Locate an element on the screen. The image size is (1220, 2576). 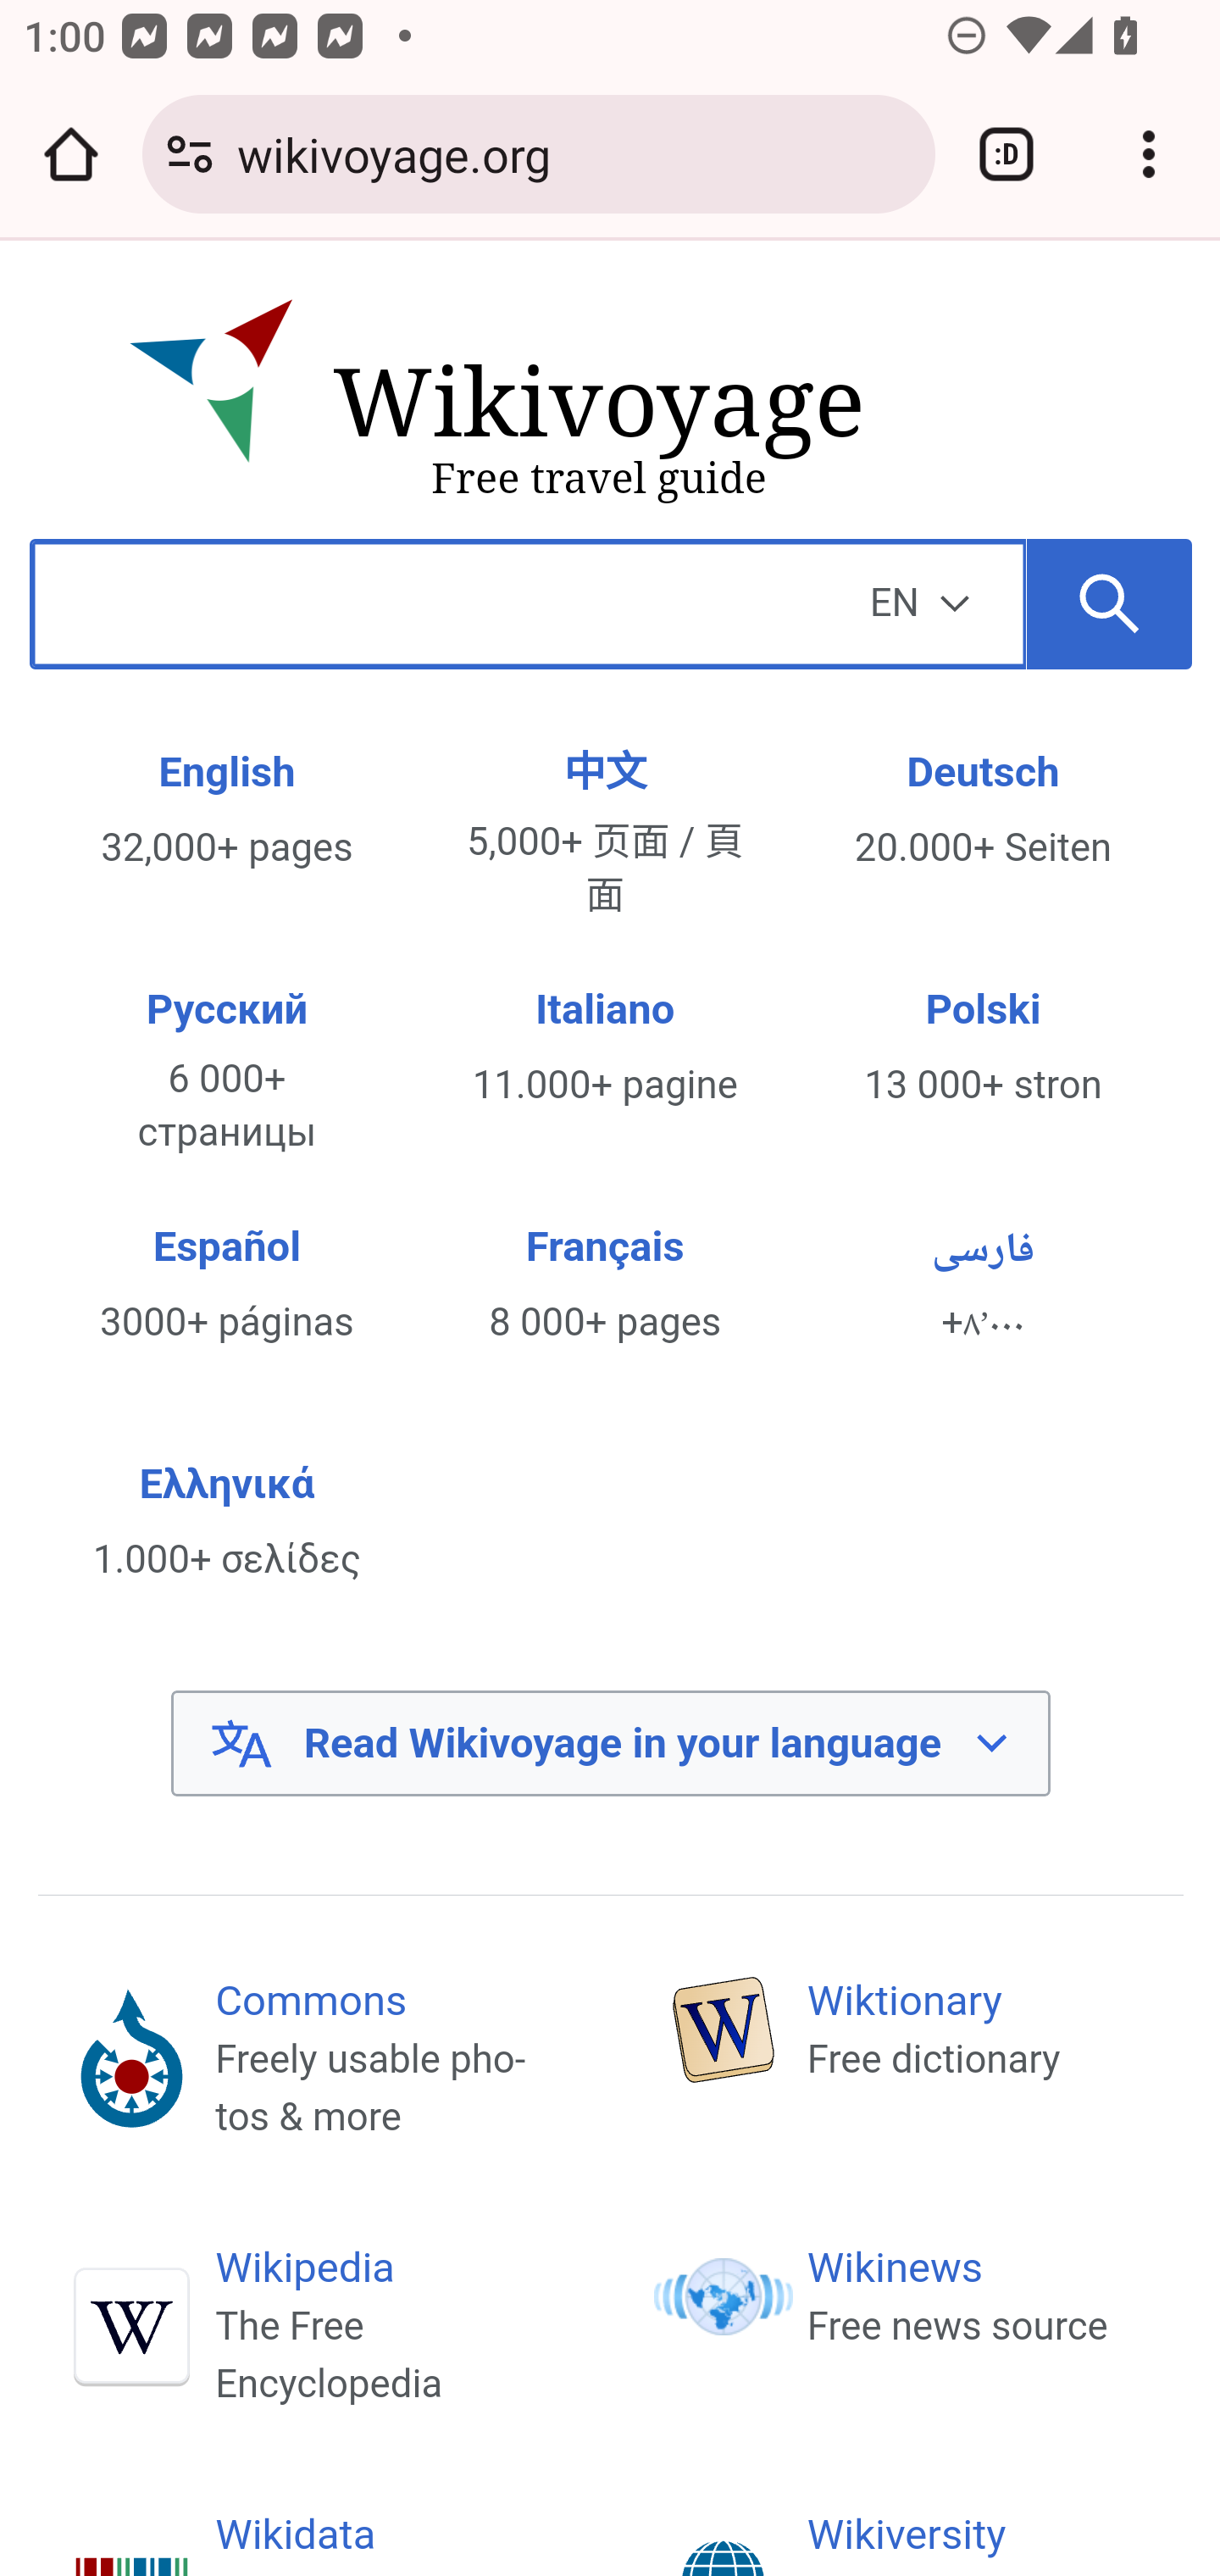
Customize and control Google Chrome is located at coordinates (1149, 154).